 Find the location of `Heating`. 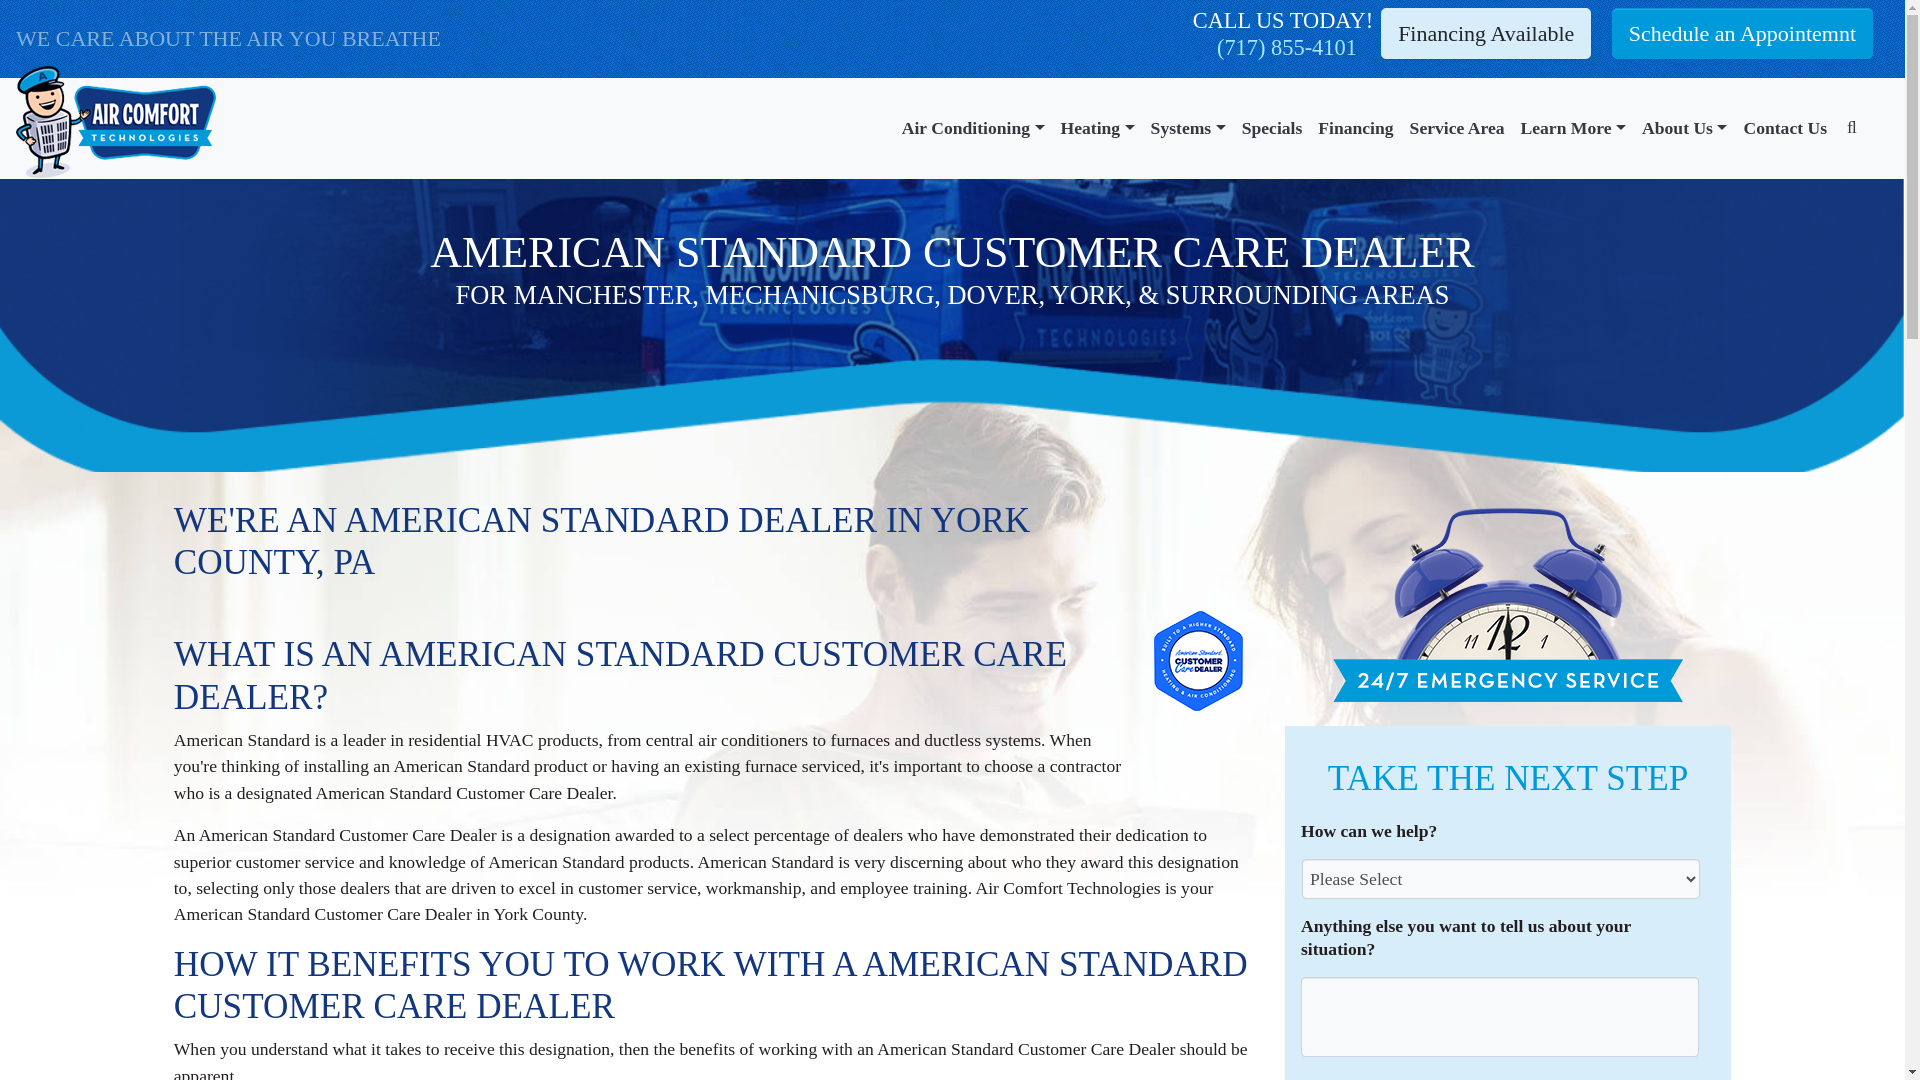

Heating is located at coordinates (1097, 128).